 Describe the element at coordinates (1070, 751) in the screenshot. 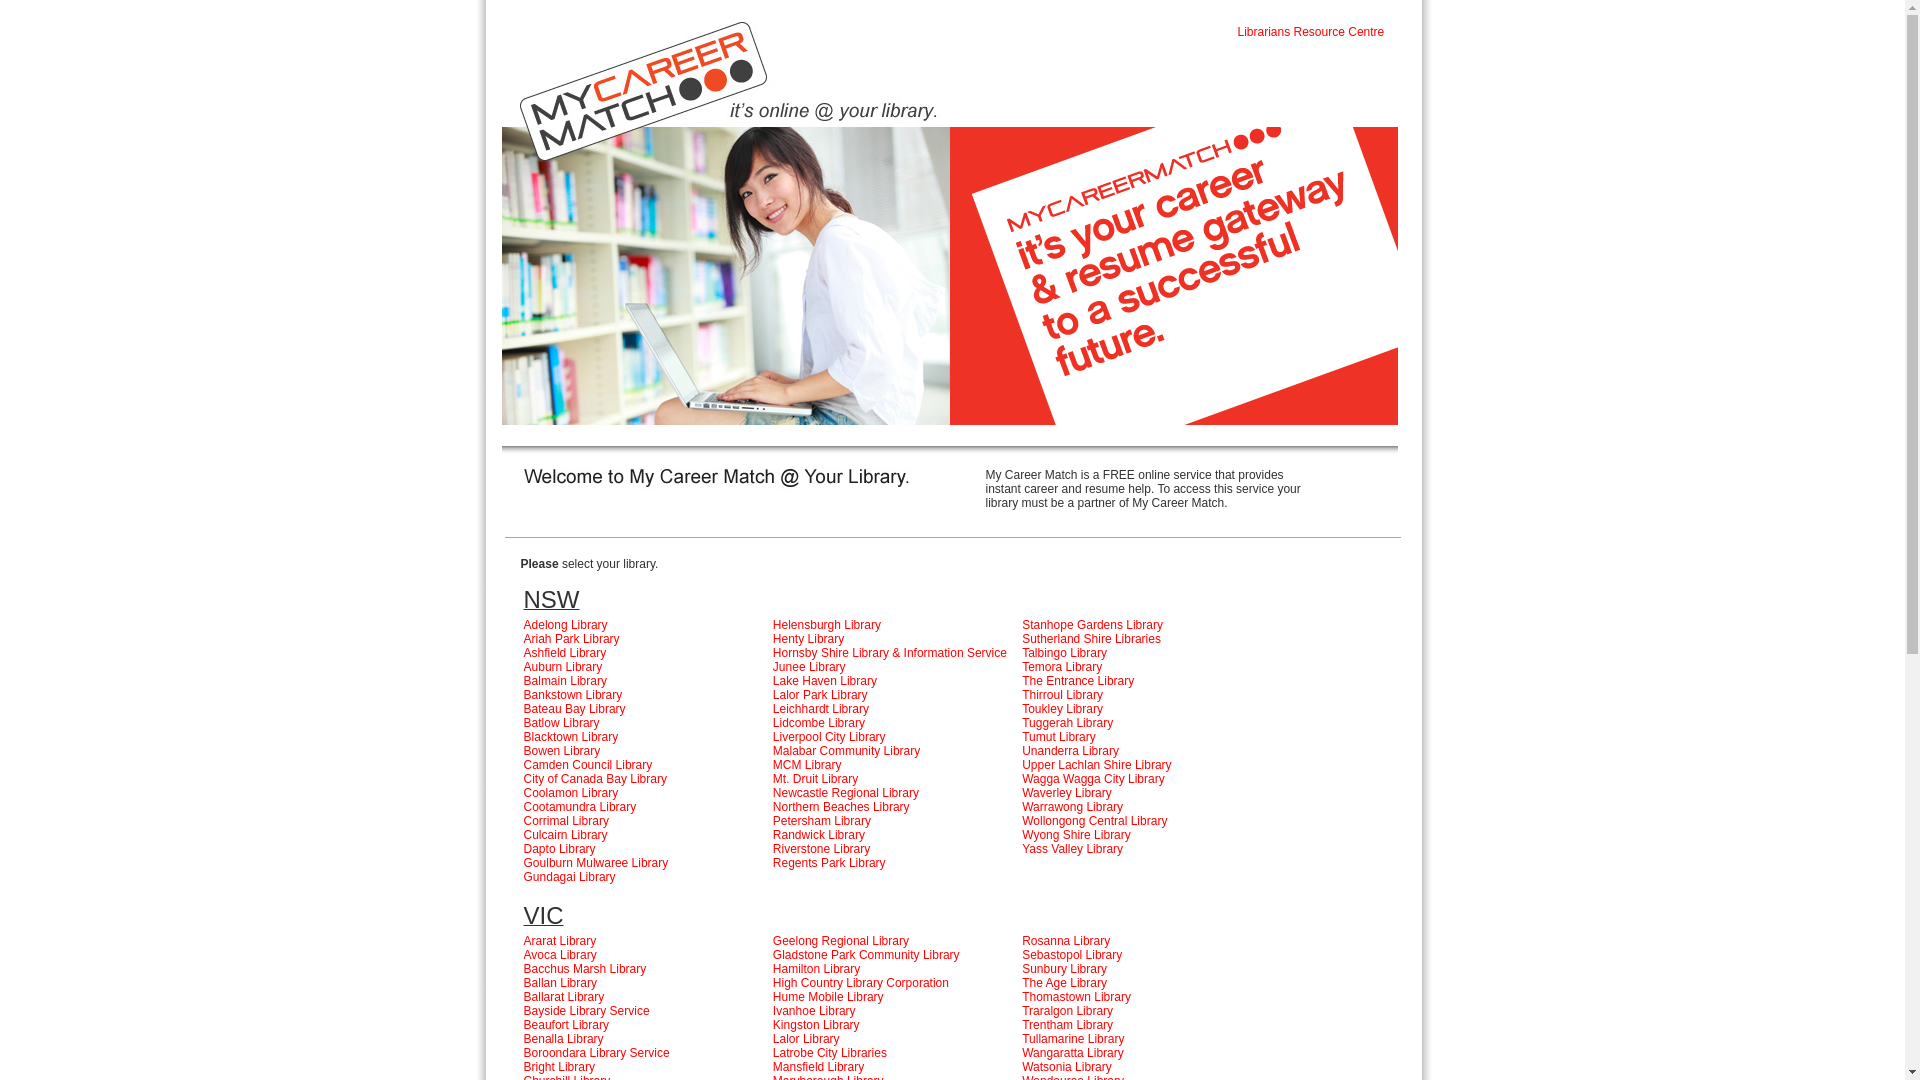

I see `Unanderra Library` at that location.